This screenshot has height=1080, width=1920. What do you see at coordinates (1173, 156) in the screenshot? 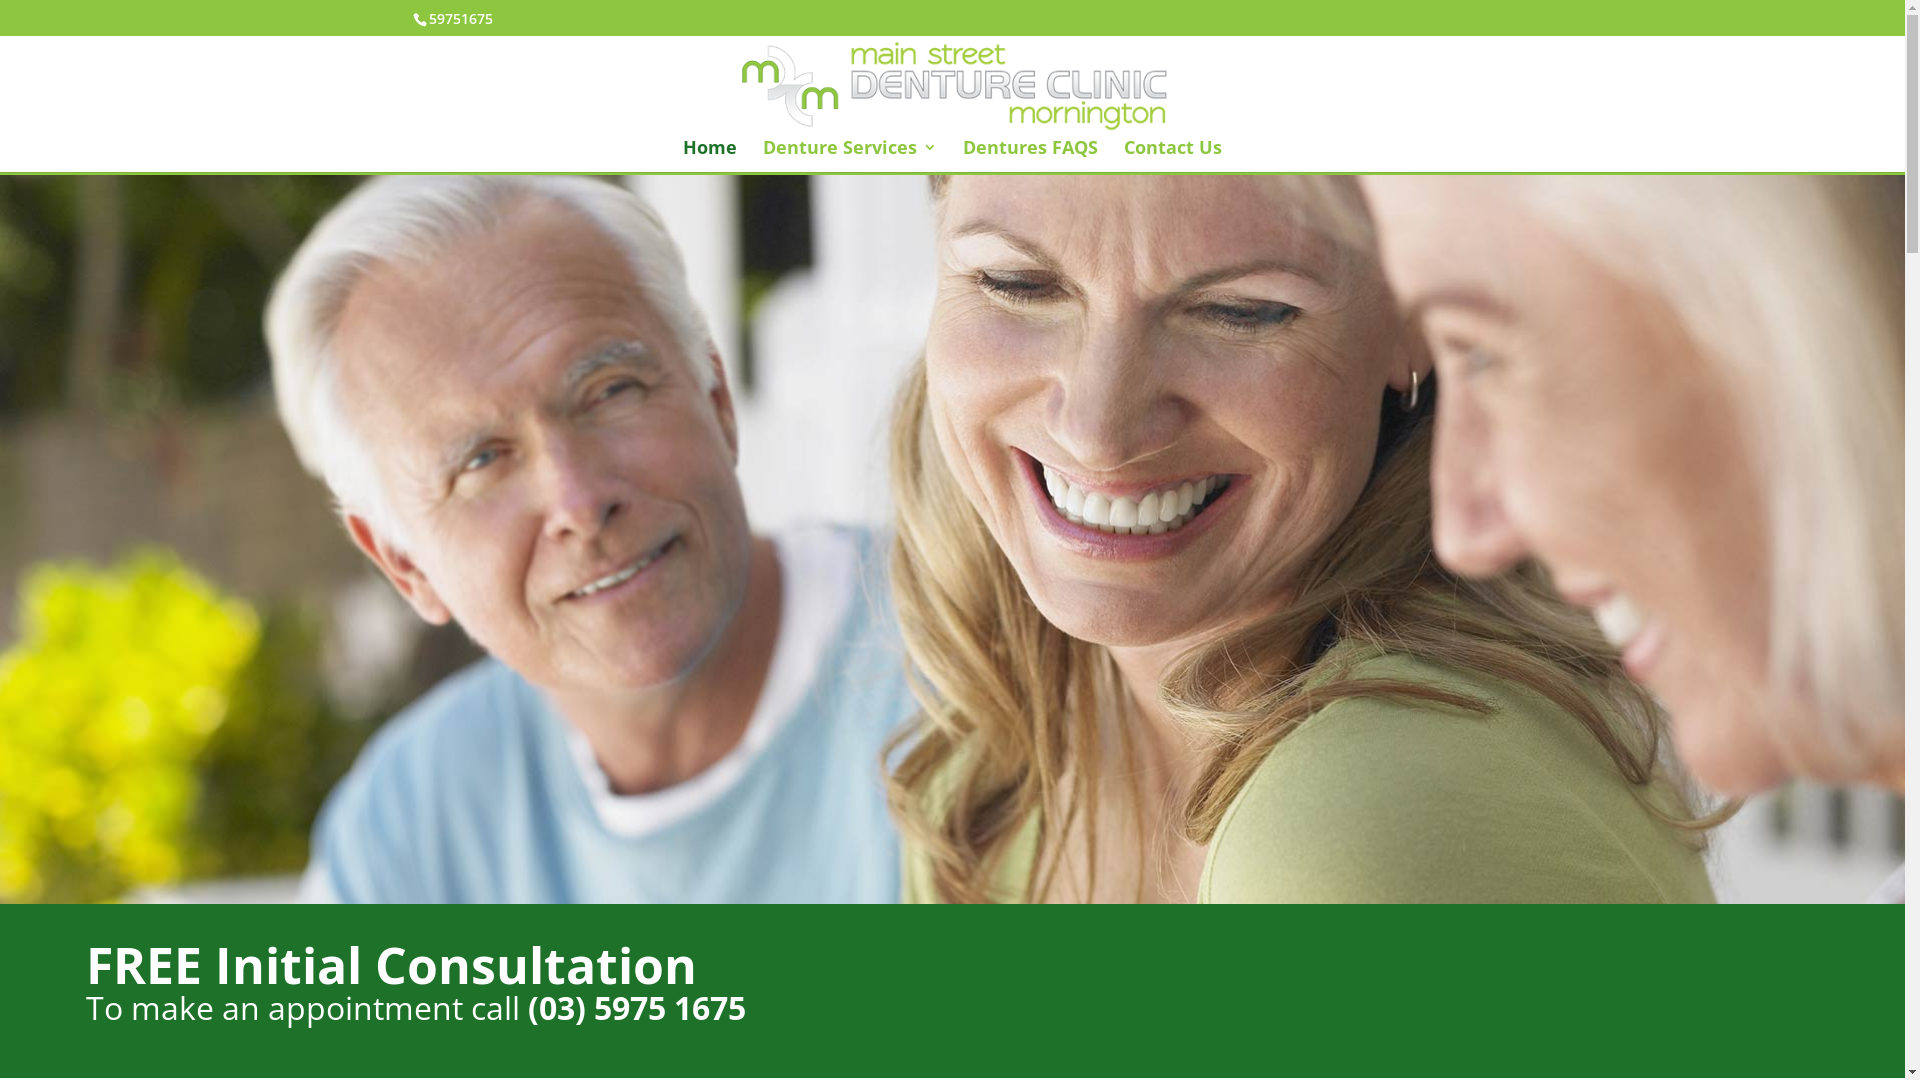
I see `Contact Us` at bounding box center [1173, 156].